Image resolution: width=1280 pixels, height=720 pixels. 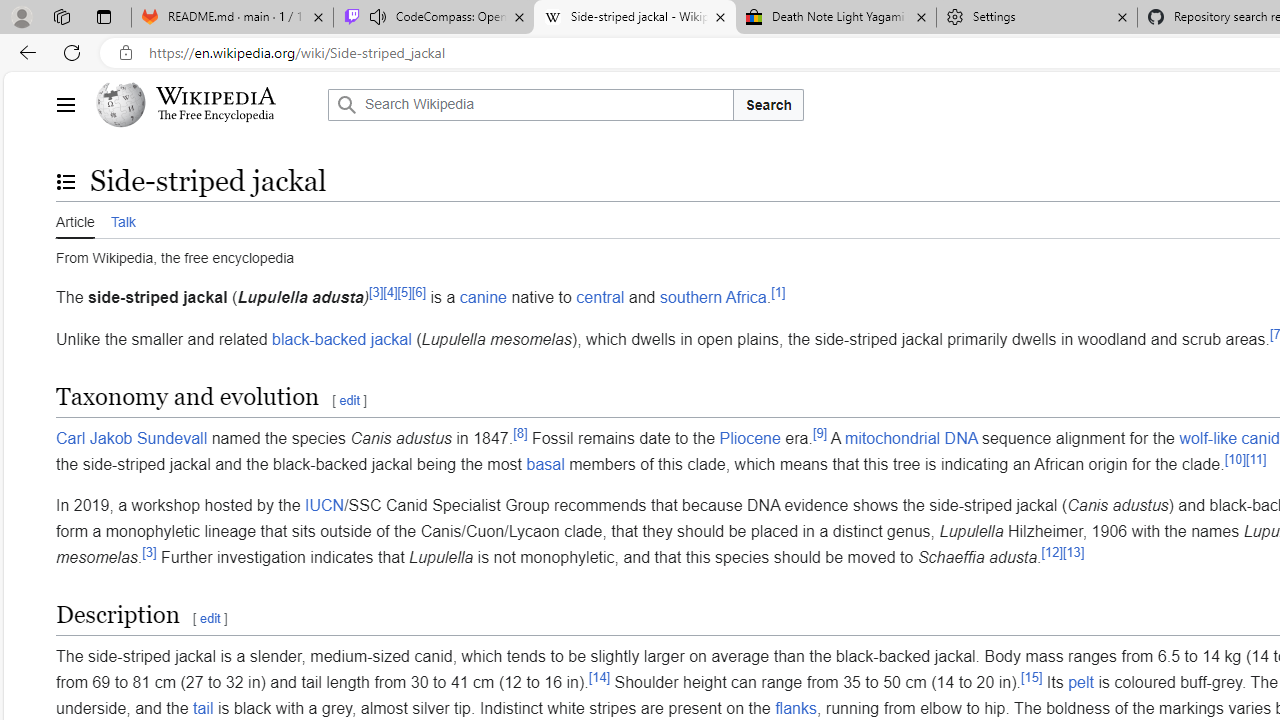 I want to click on tail, so click(x=203, y=708).